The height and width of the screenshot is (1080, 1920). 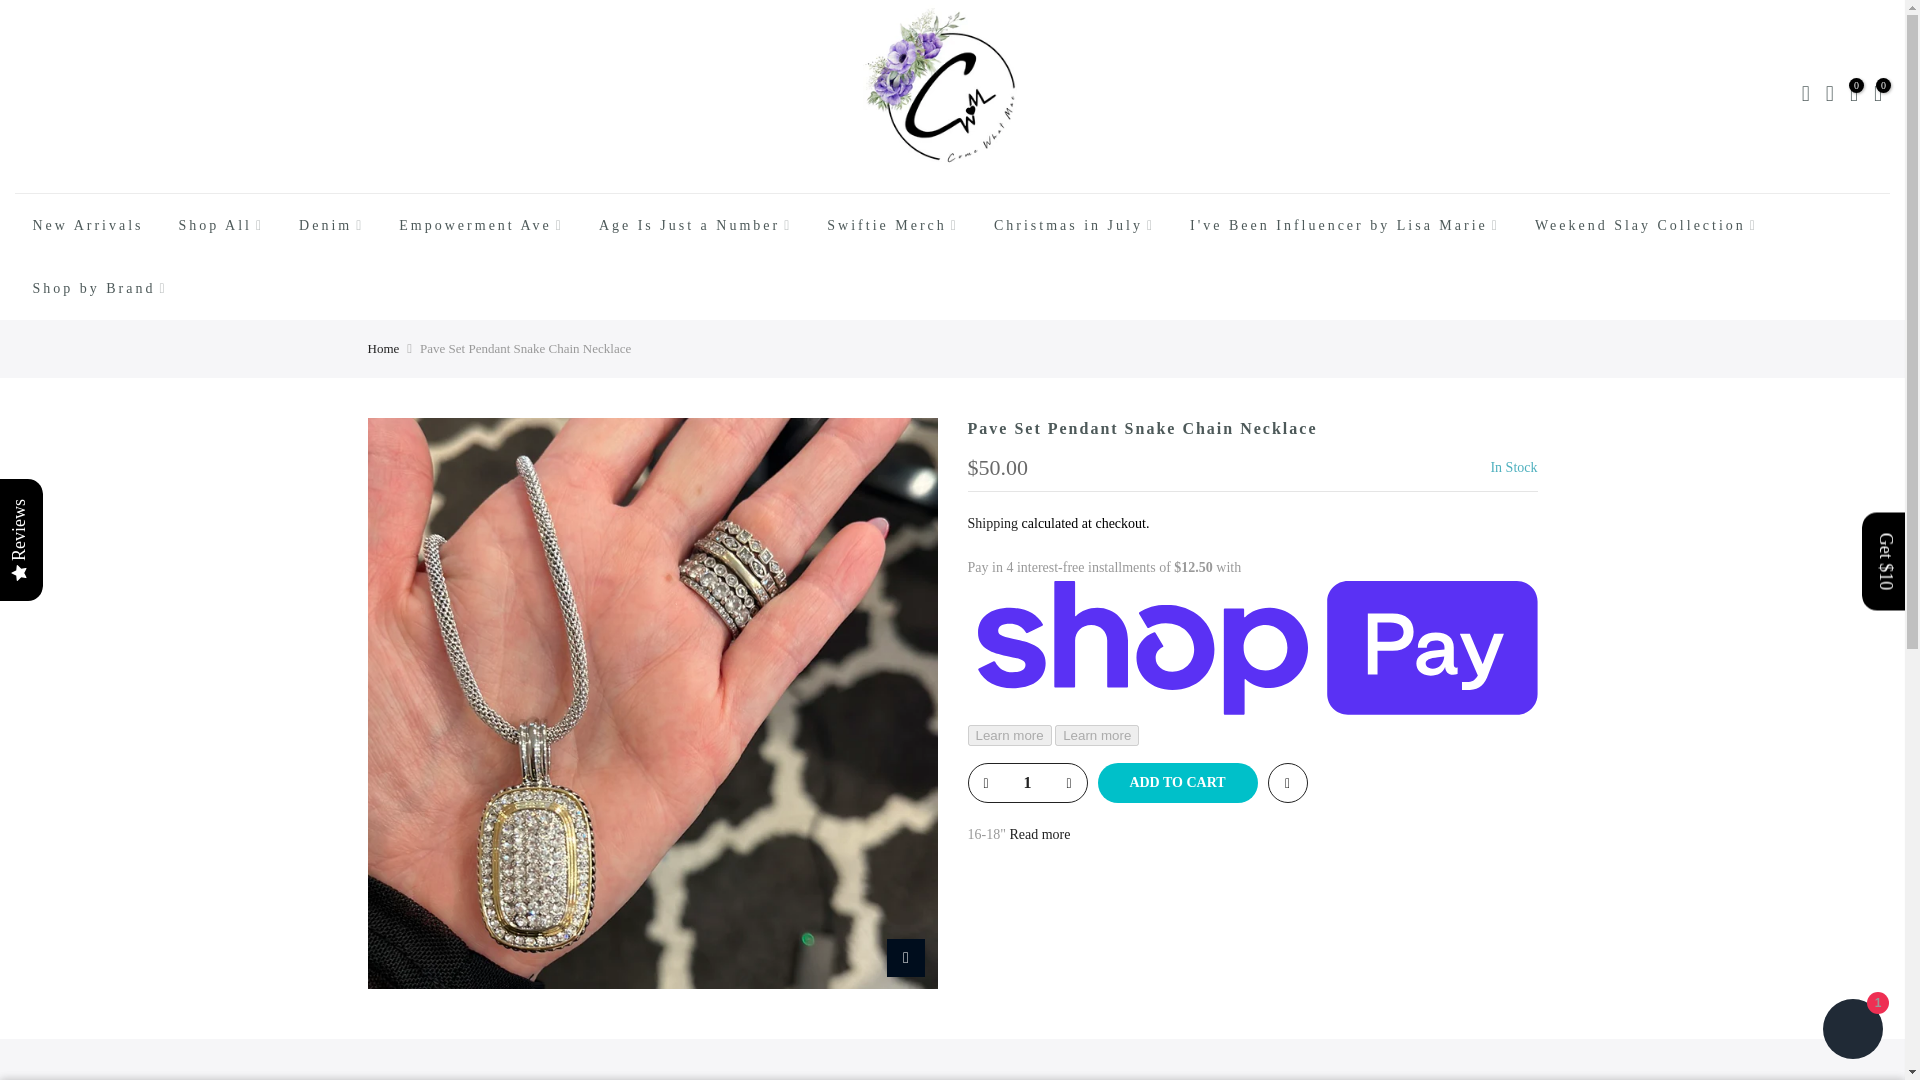 I want to click on 1, so click(x=1026, y=782).